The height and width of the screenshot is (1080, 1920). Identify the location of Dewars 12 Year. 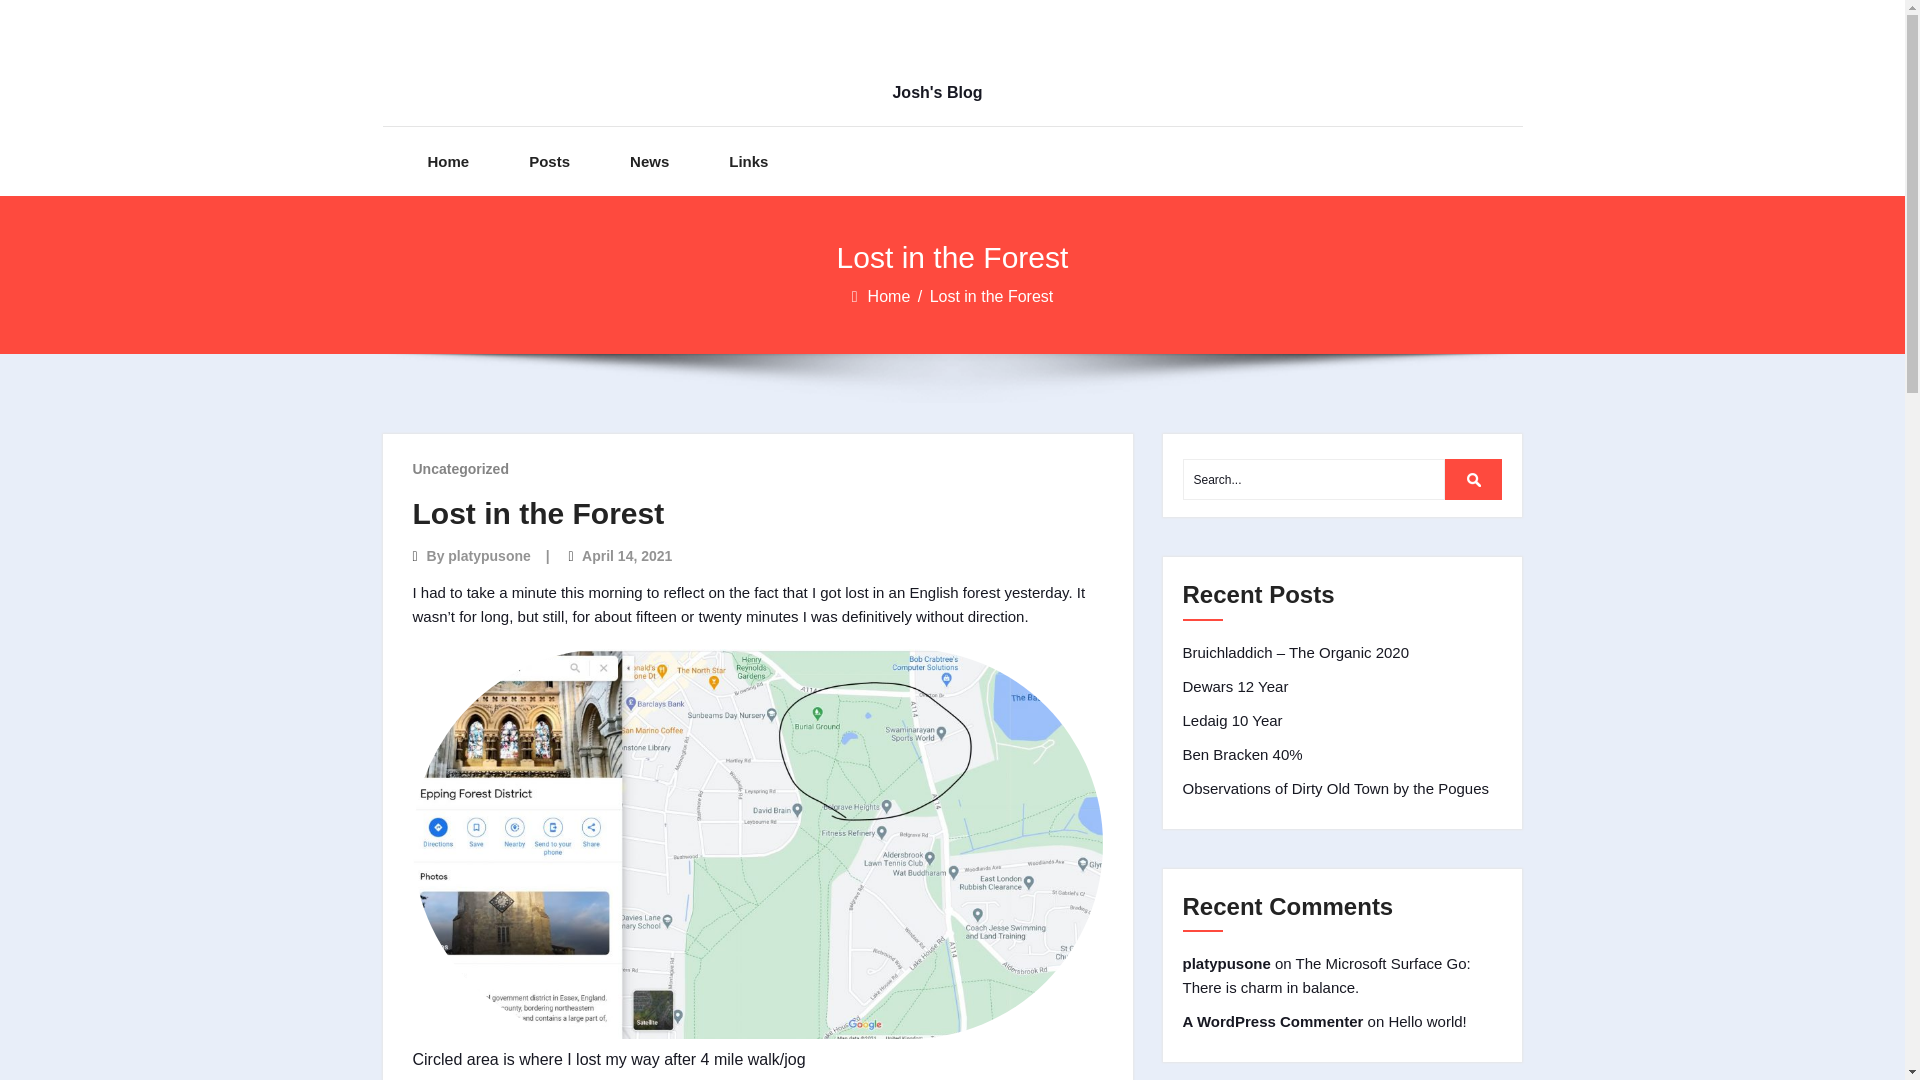
(1235, 686).